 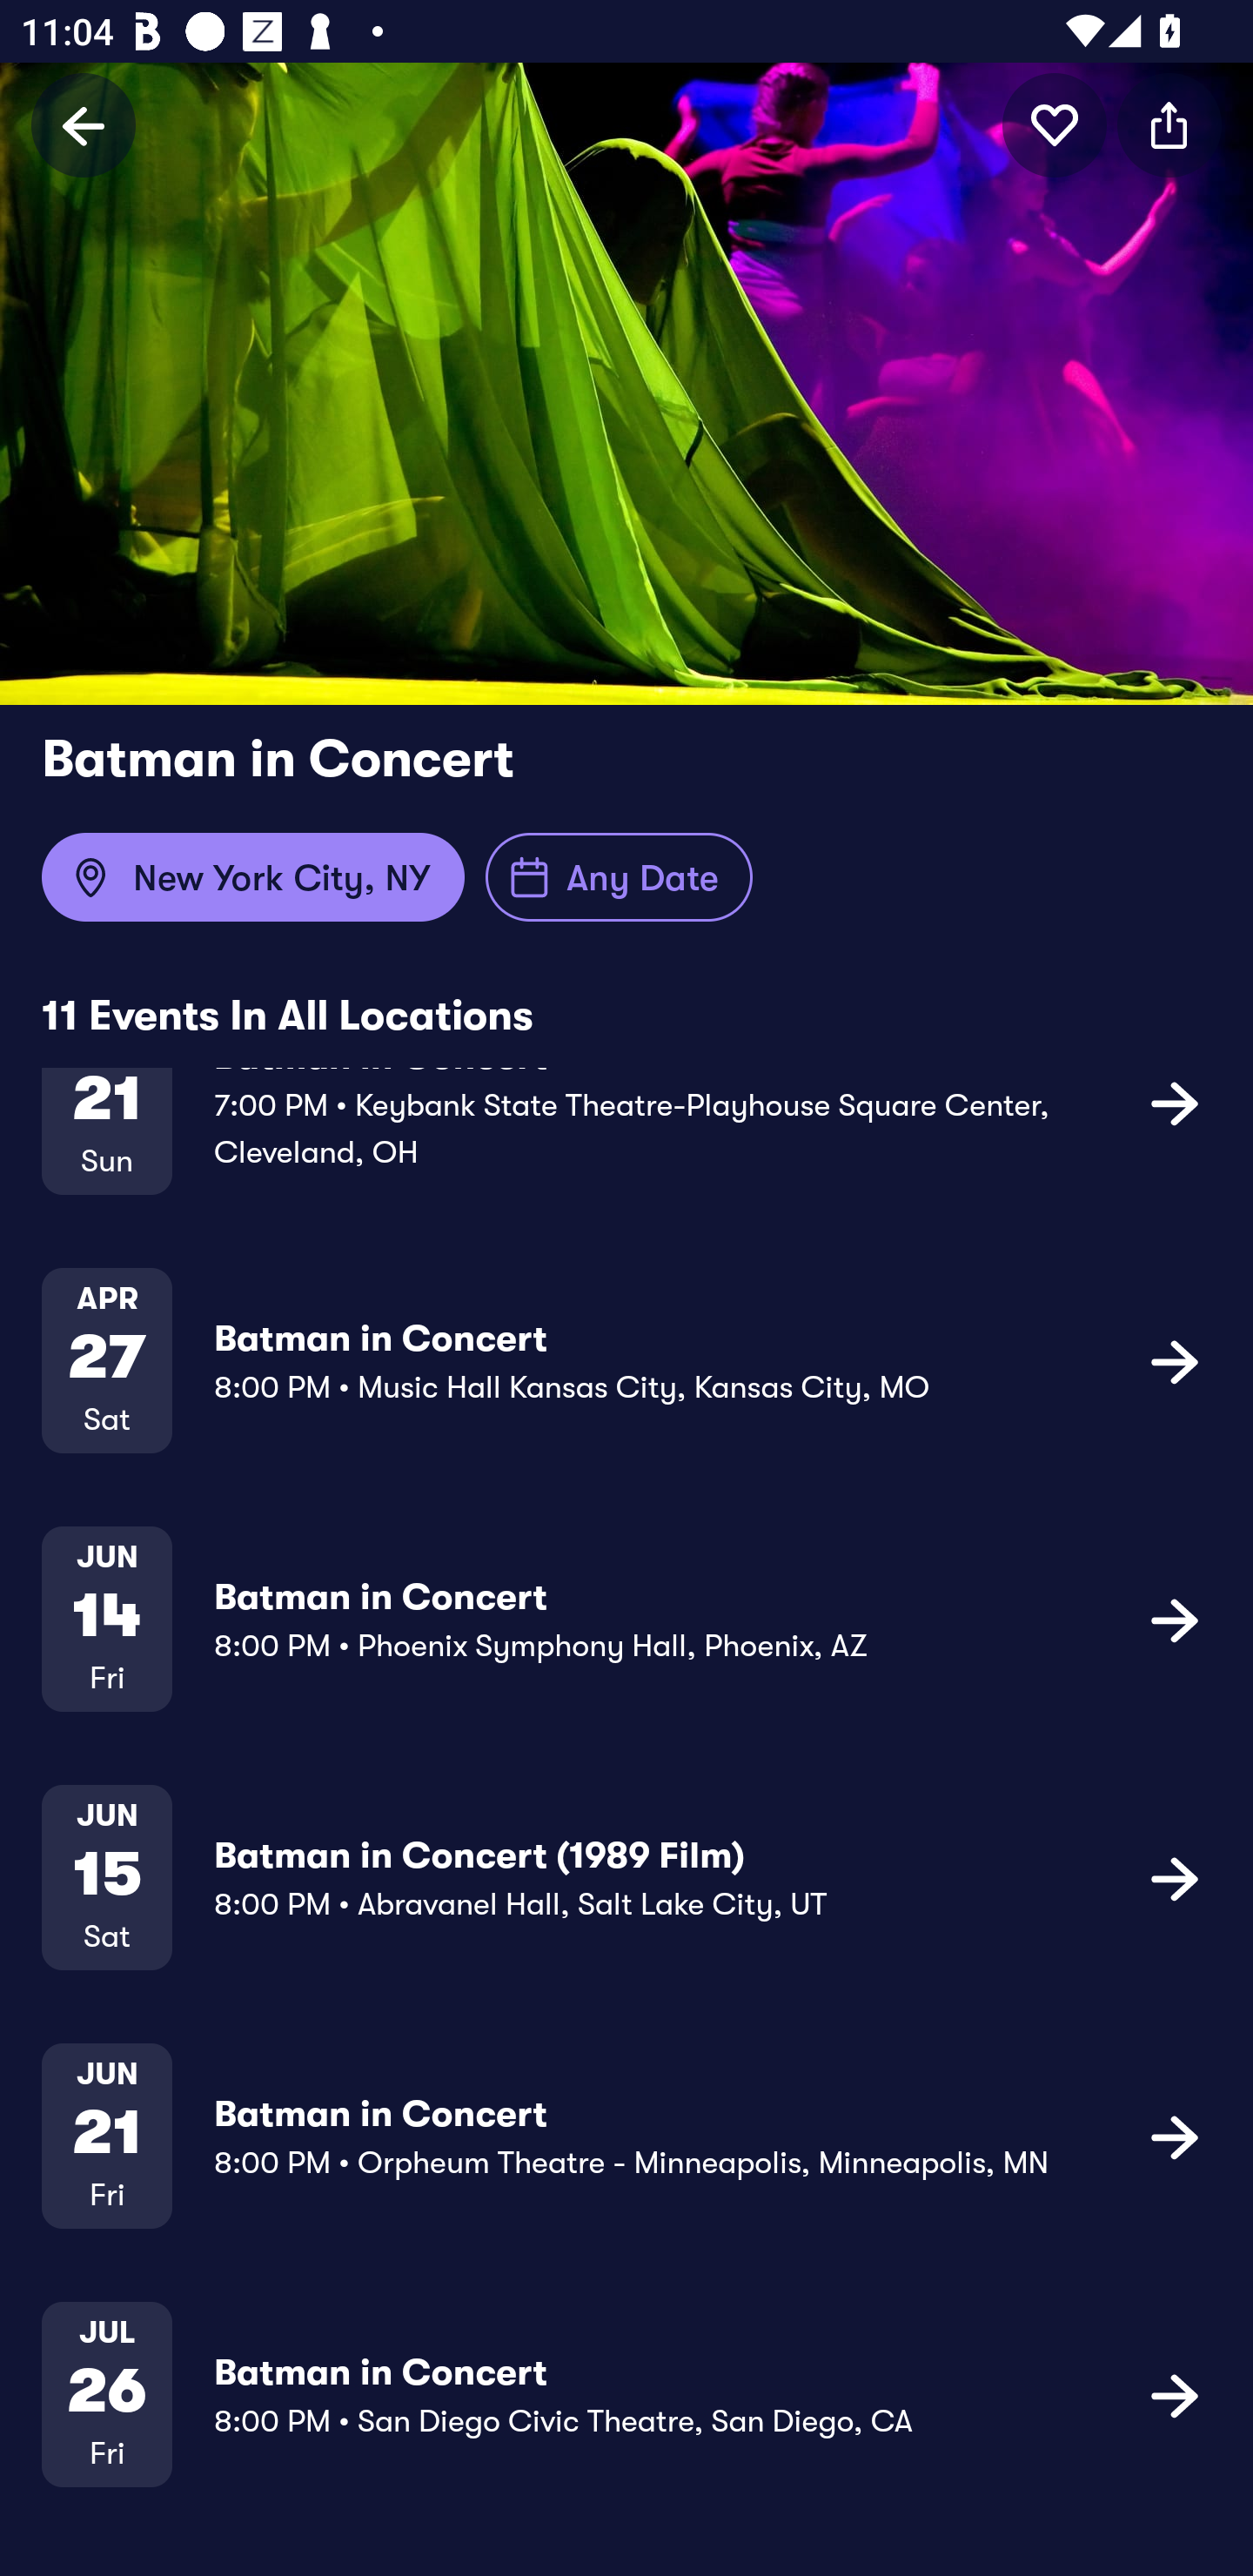 I want to click on icon button, so click(x=1169, y=124).